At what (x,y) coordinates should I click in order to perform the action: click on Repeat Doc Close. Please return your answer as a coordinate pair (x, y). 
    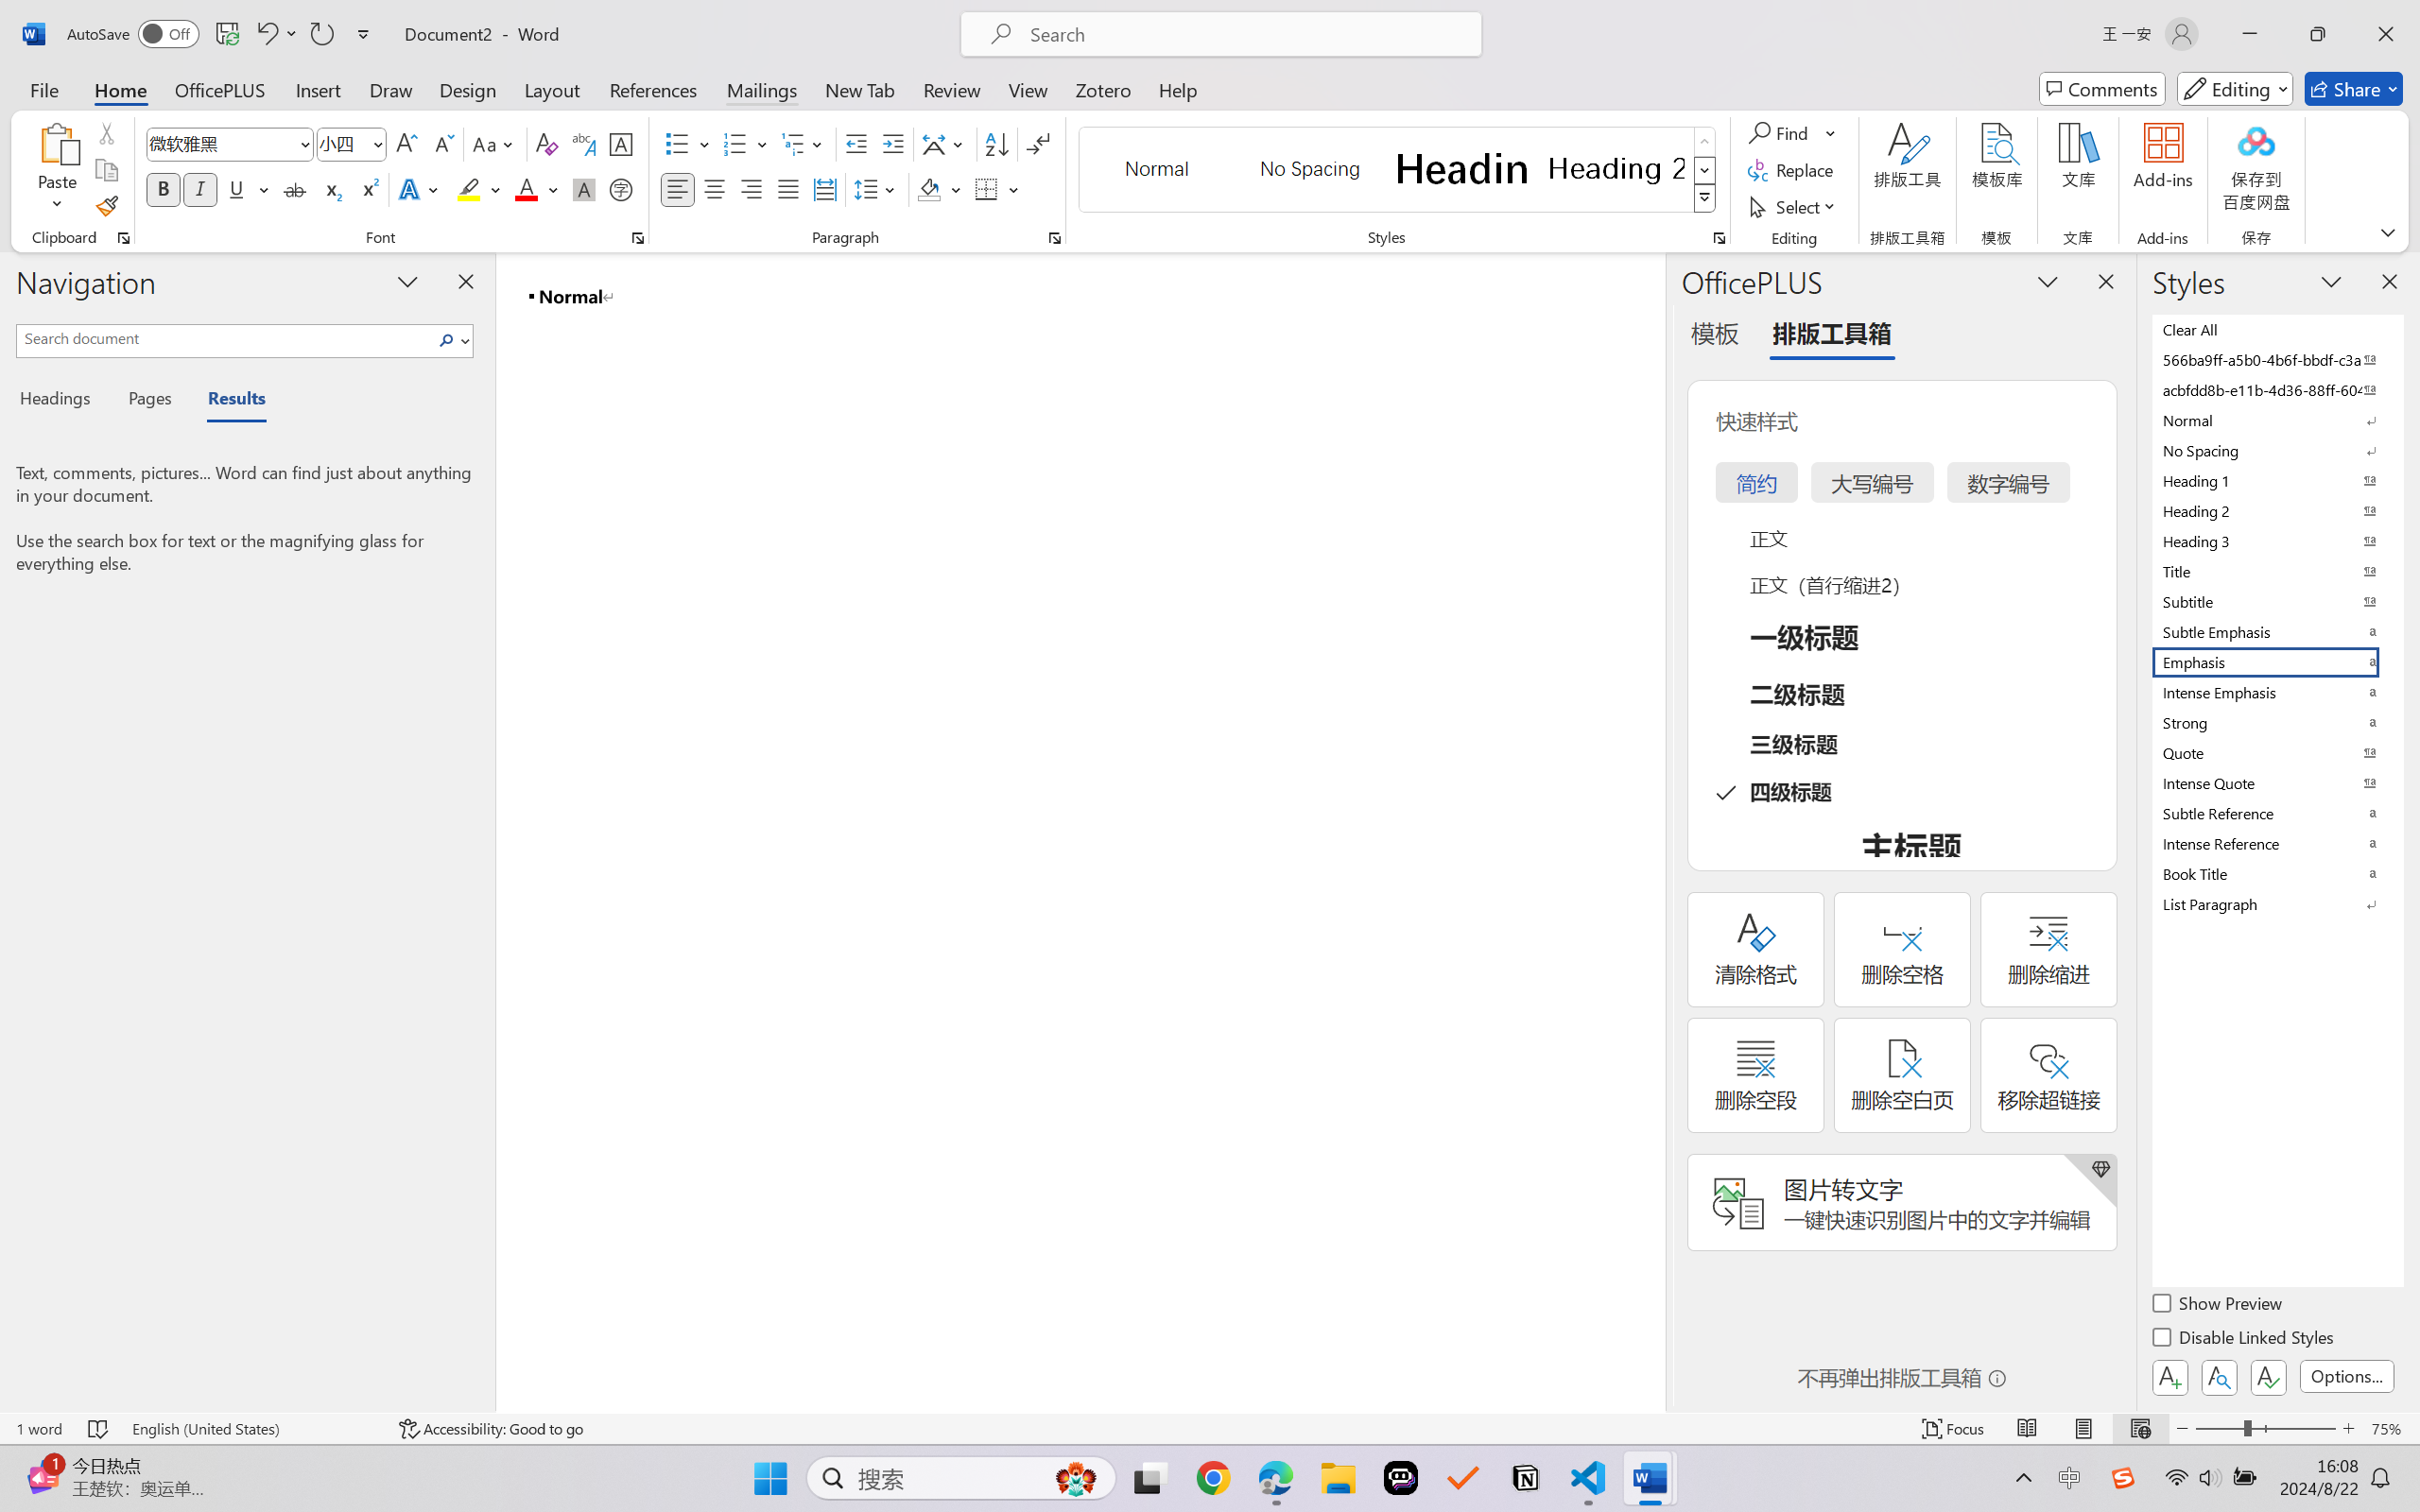
    Looking at the image, I should click on (321, 34).